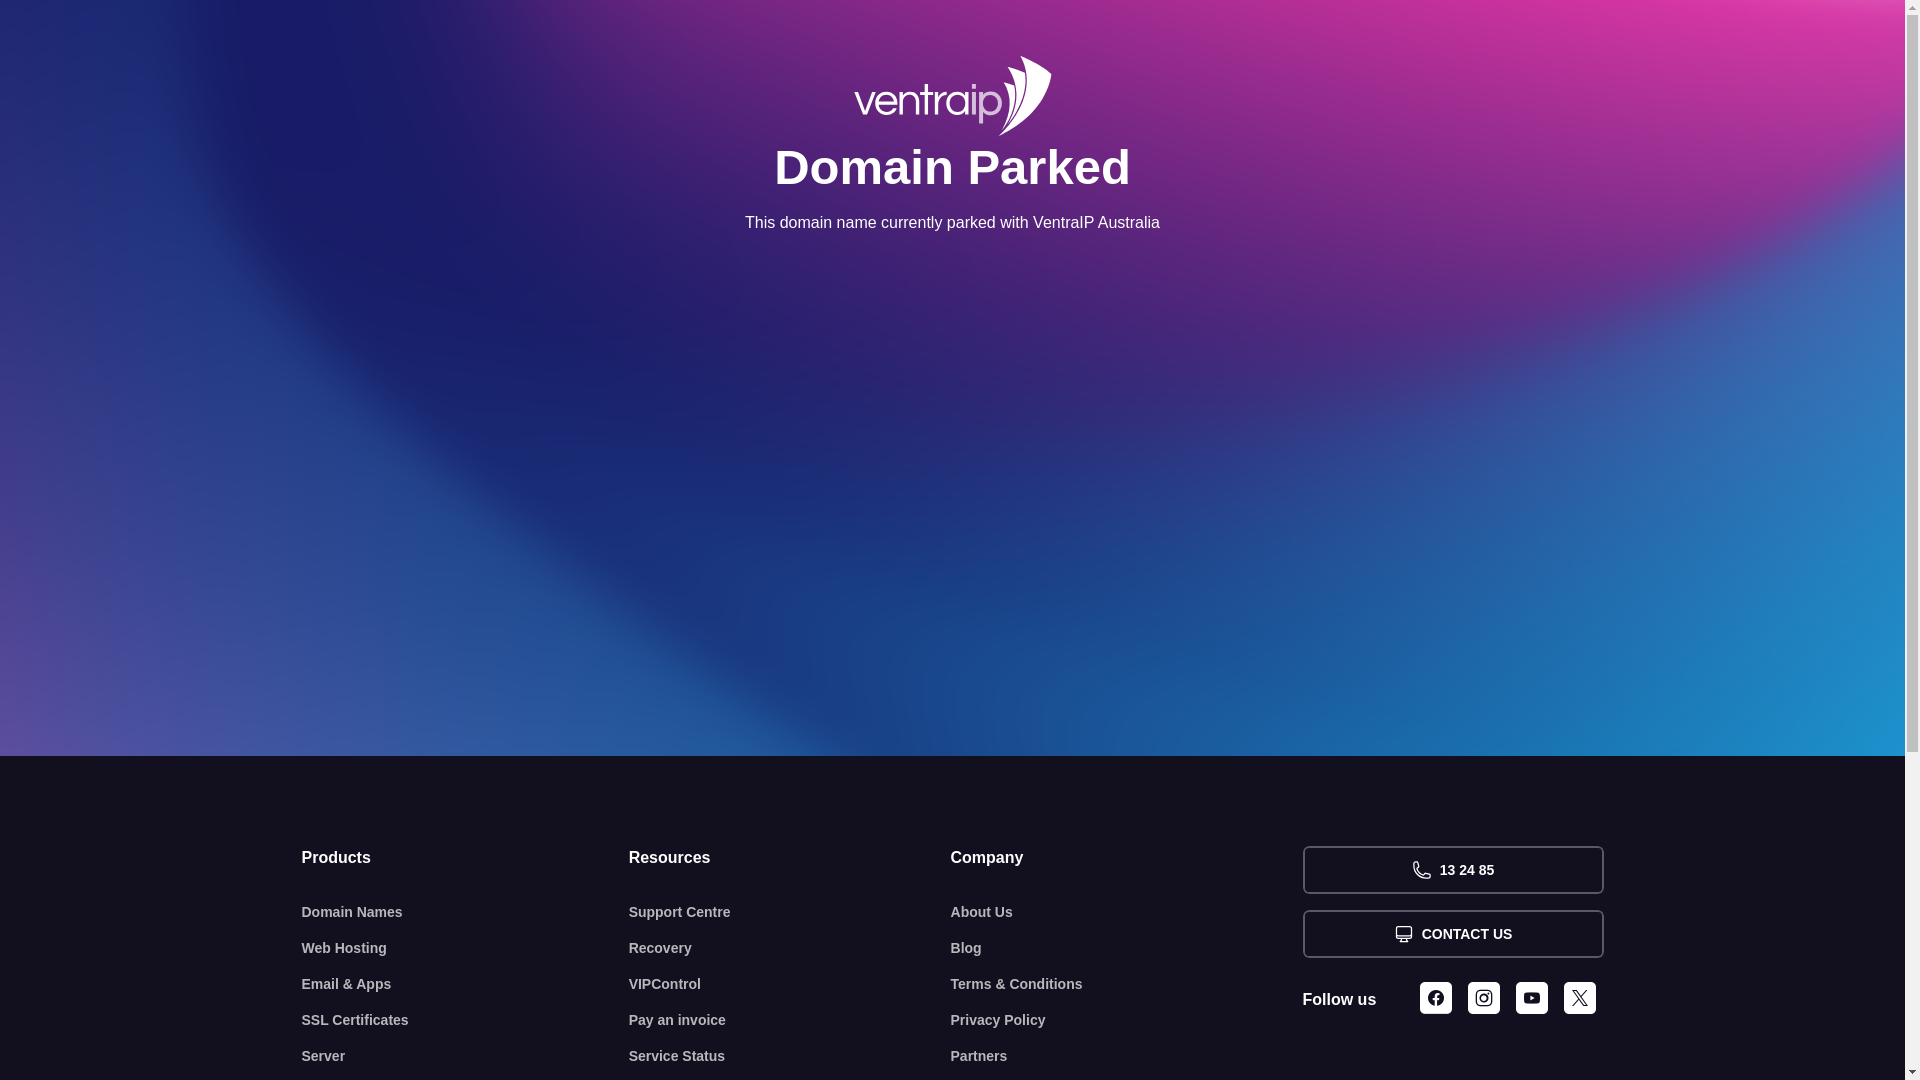 The height and width of the screenshot is (1080, 1920). What do you see at coordinates (790, 1056) in the screenshot?
I see `Service Status` at bounding box center [790, 1056].